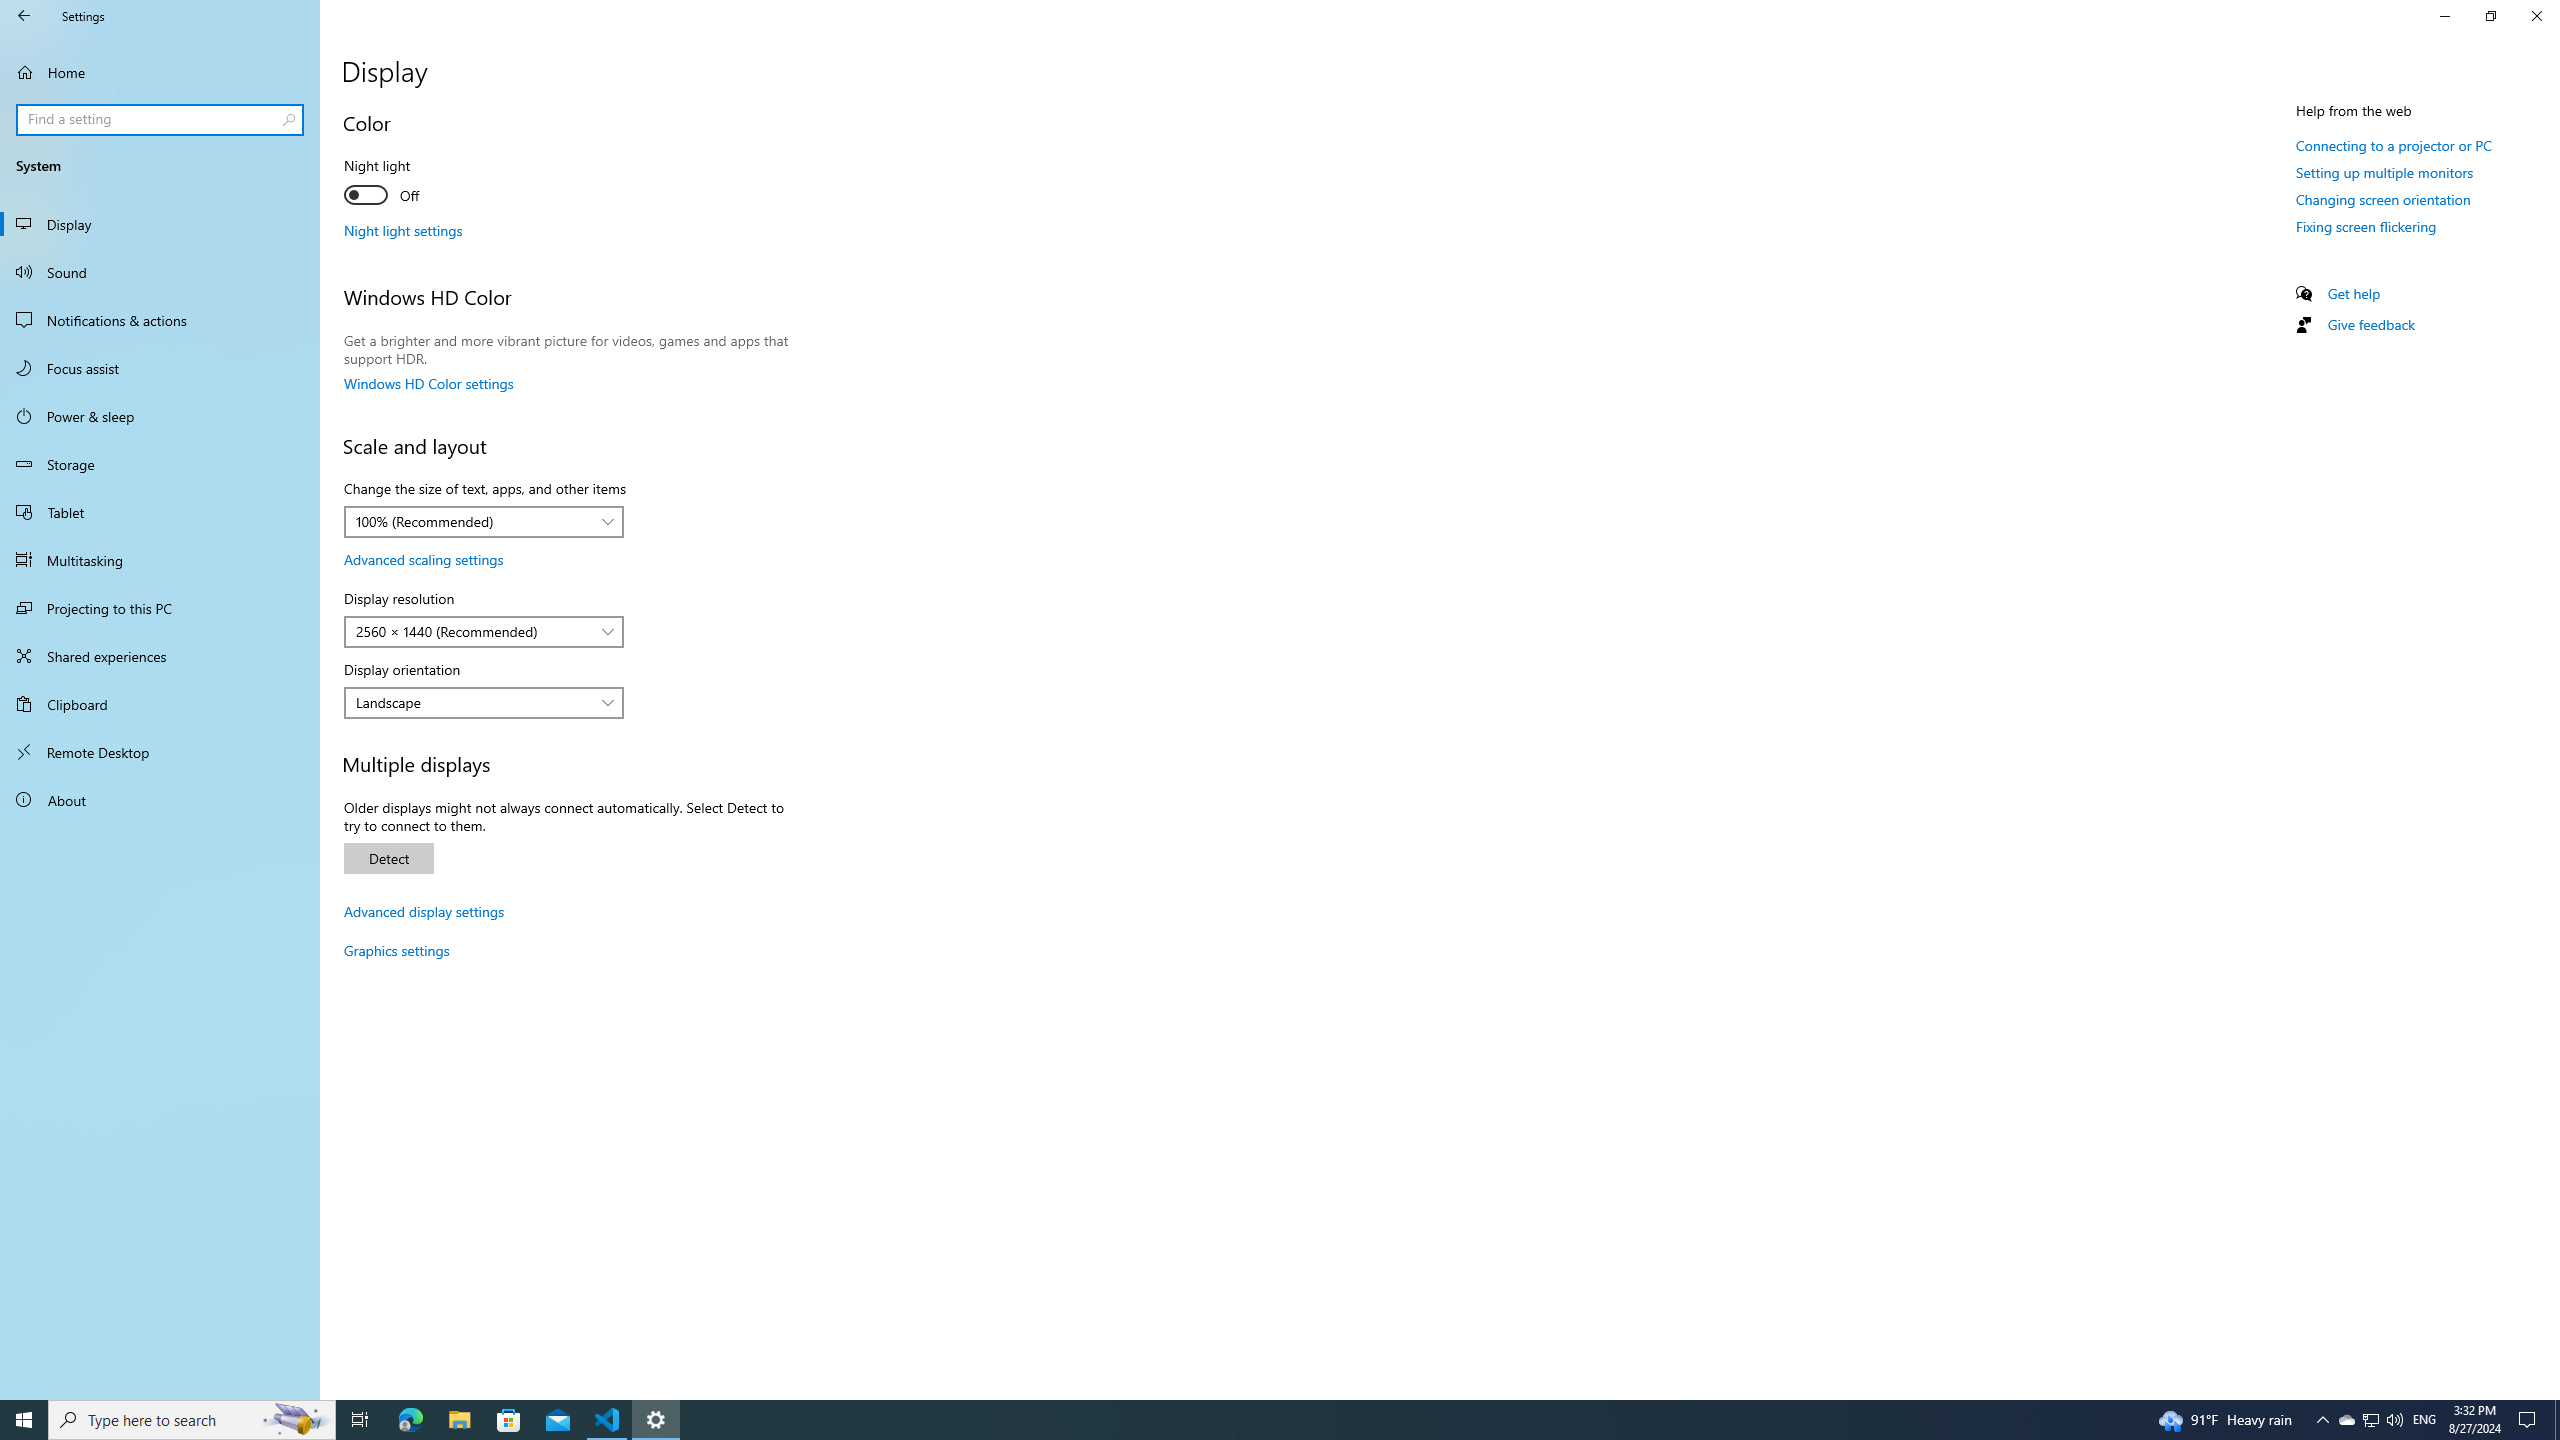 This screenshot has height=1440, width=2560. What do you see at coordinates (2393, 145) in the screenshot?
I see `Connecting to a projector or PC` at bounding box center [2393, 145].